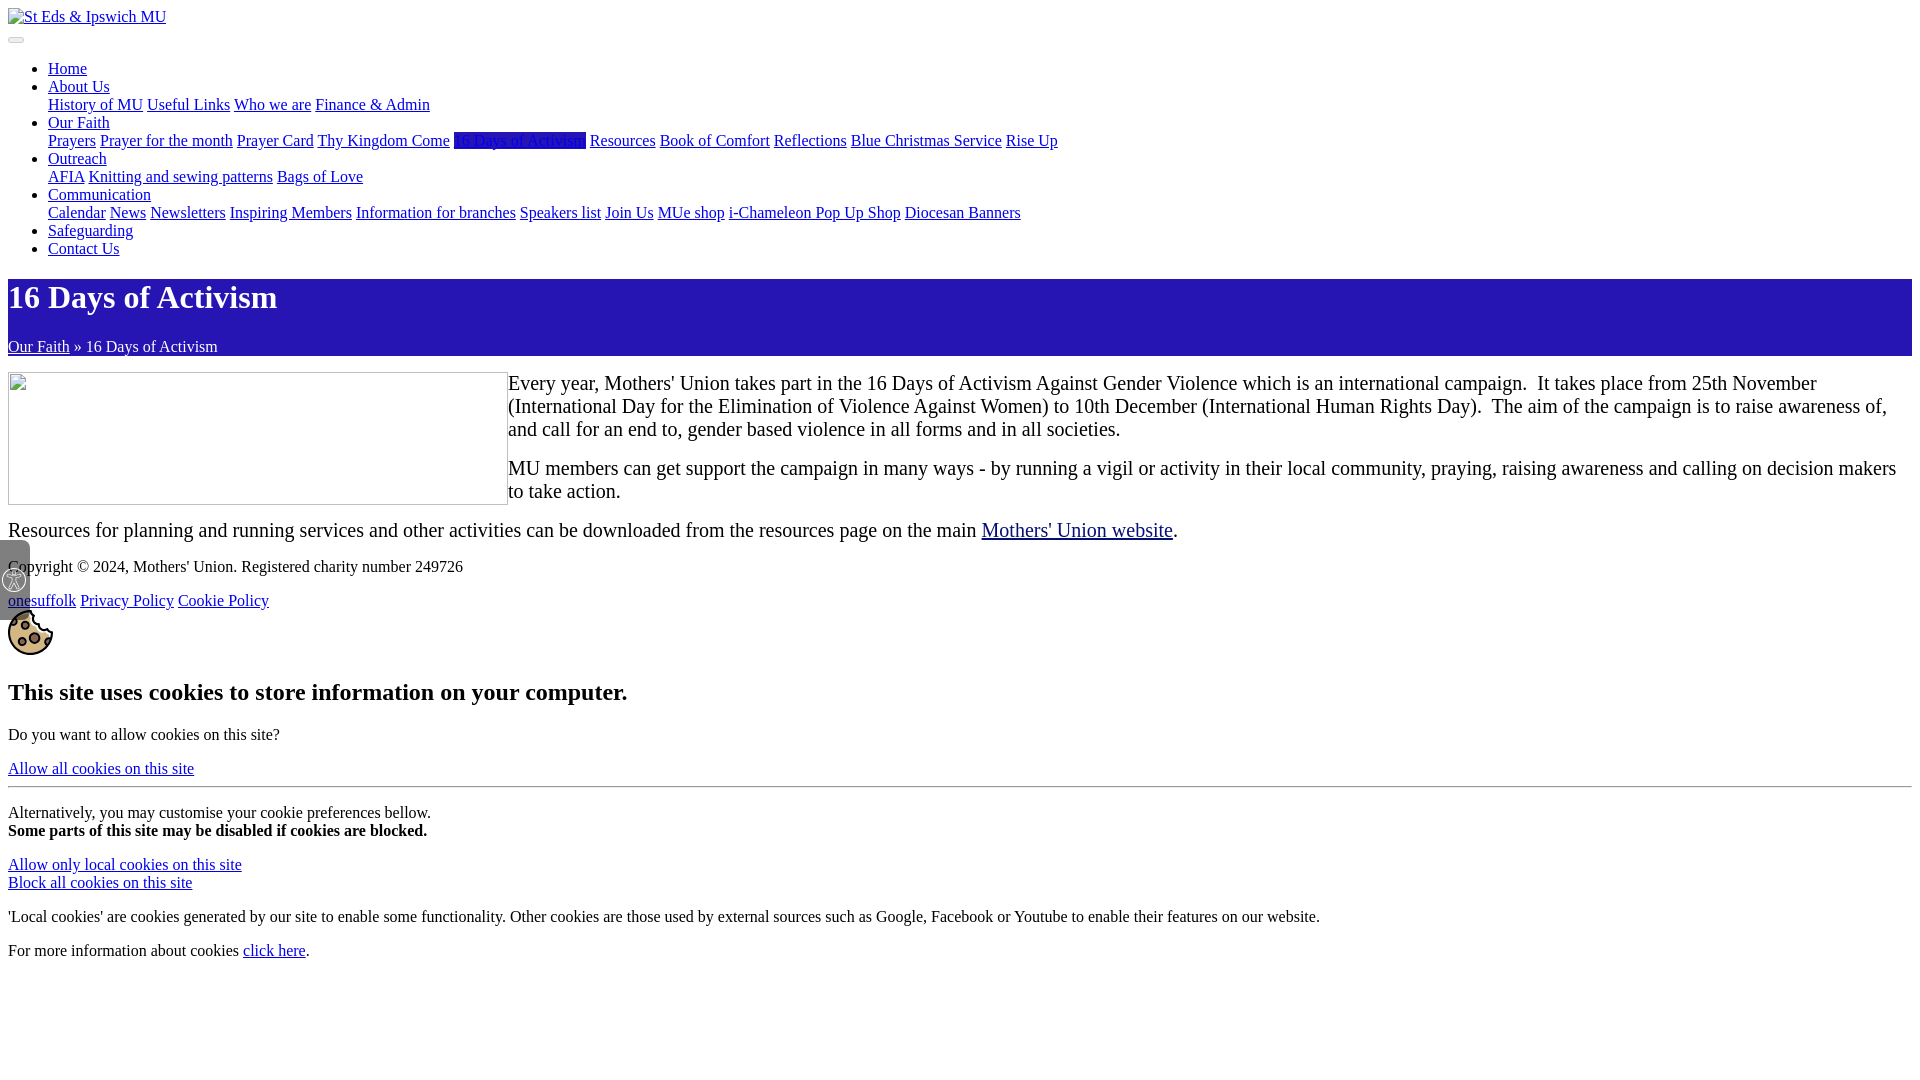  I want to click on Who we are, so click(272, 104).